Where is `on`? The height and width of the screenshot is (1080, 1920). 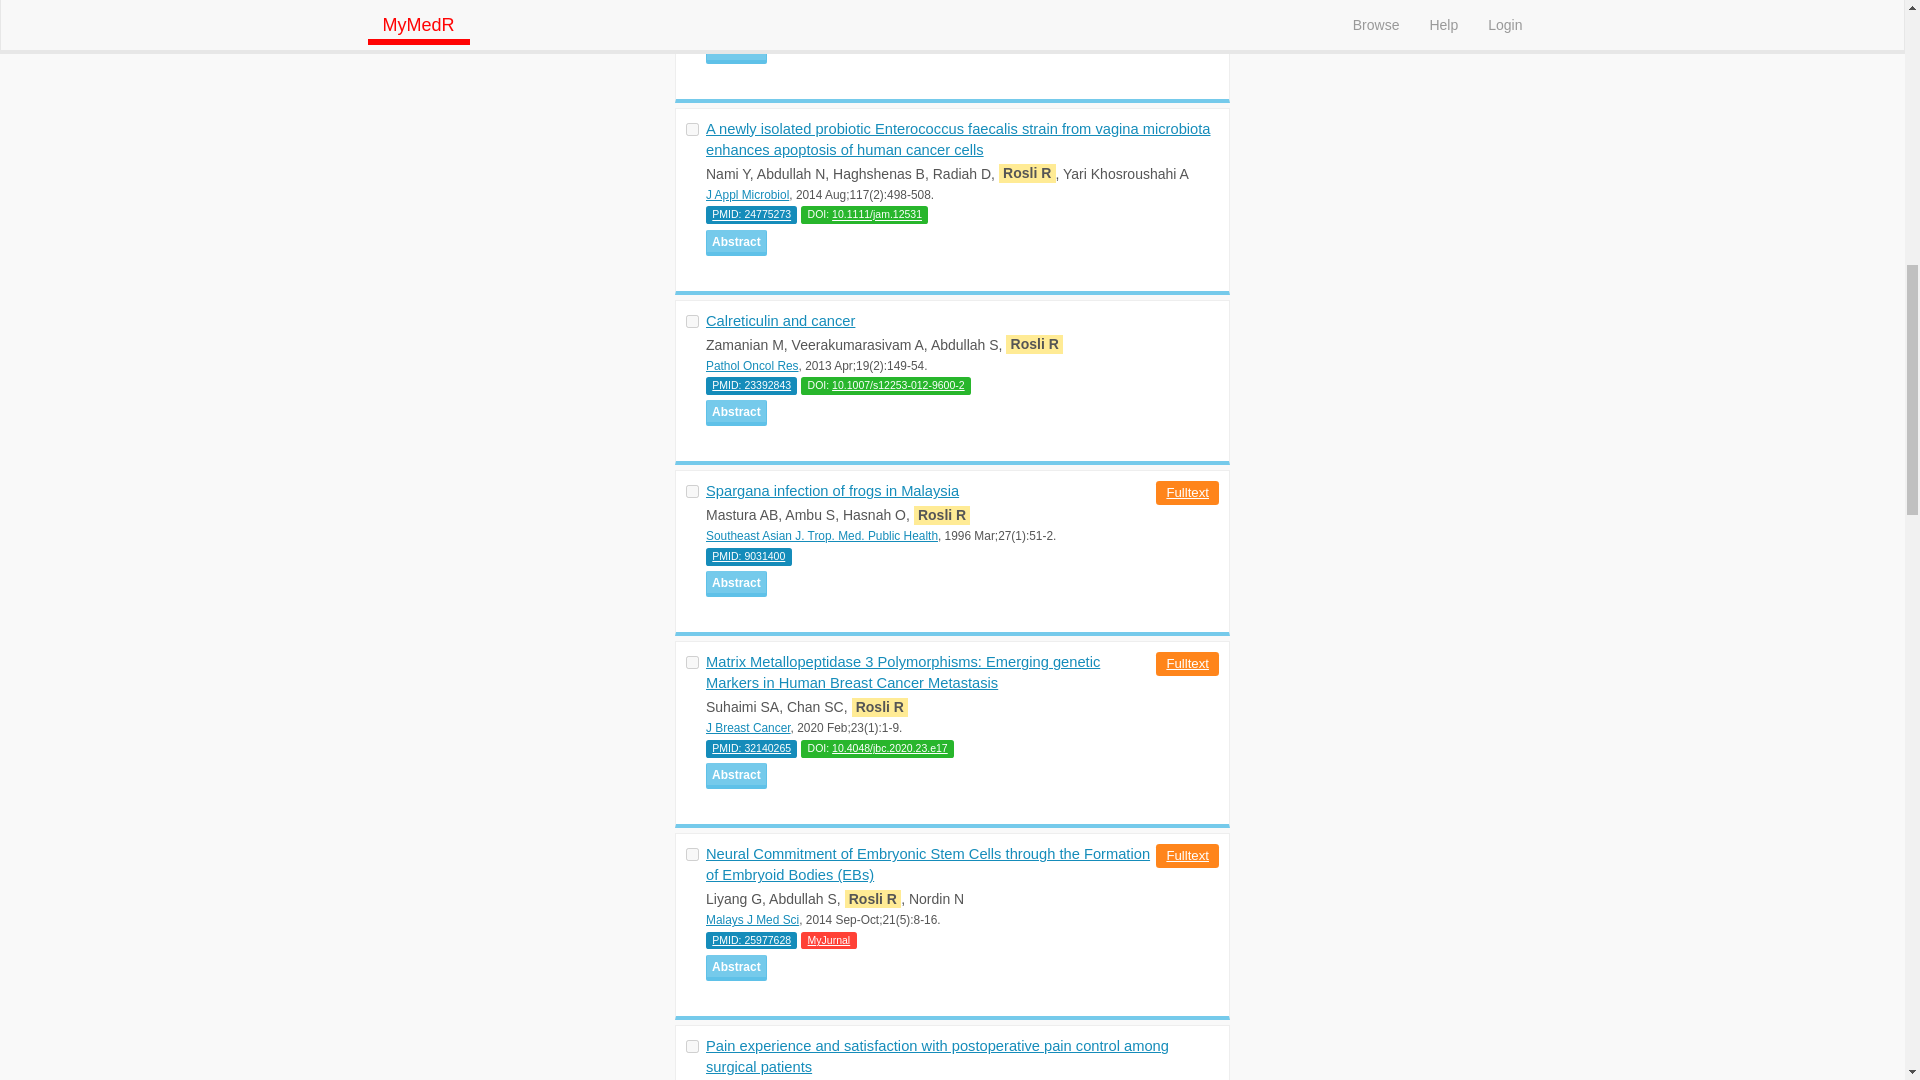
on is located at coordinates (692, 130).